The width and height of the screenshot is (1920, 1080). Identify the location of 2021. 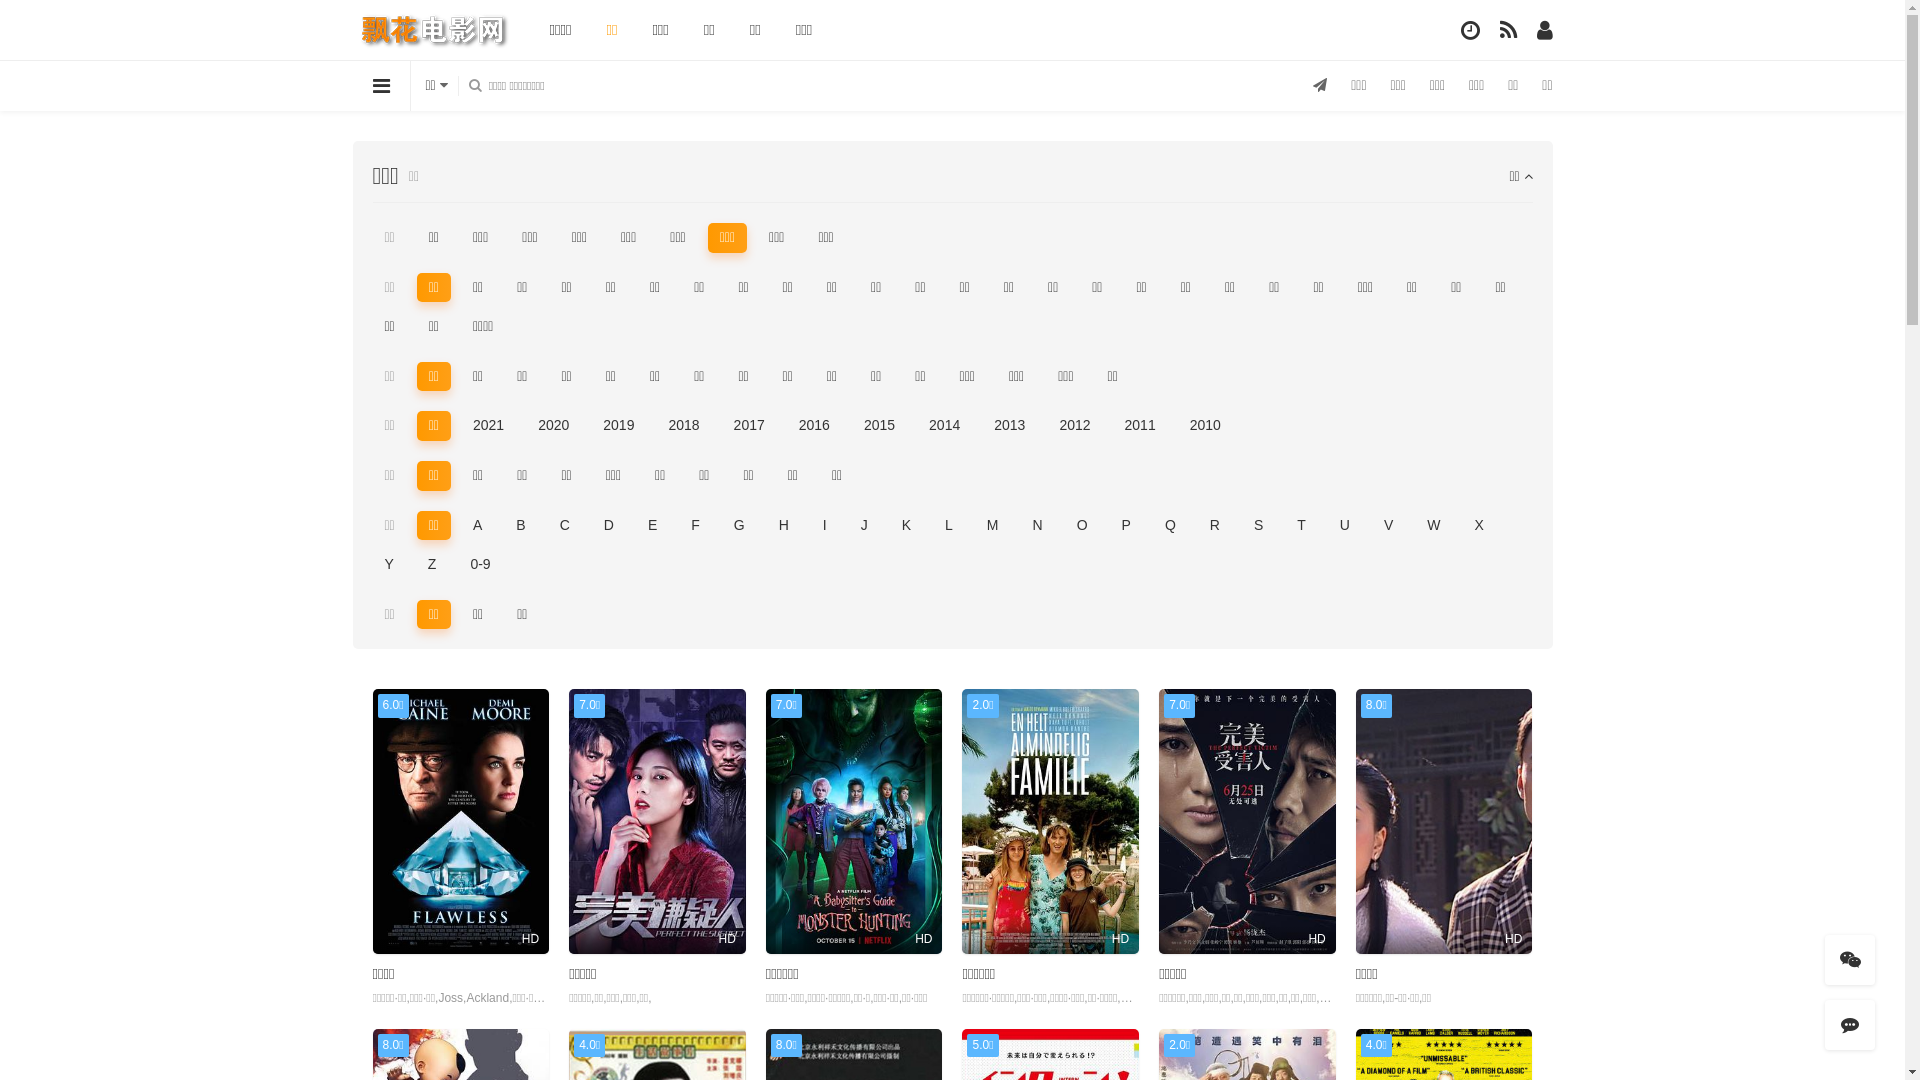
(488, 426).